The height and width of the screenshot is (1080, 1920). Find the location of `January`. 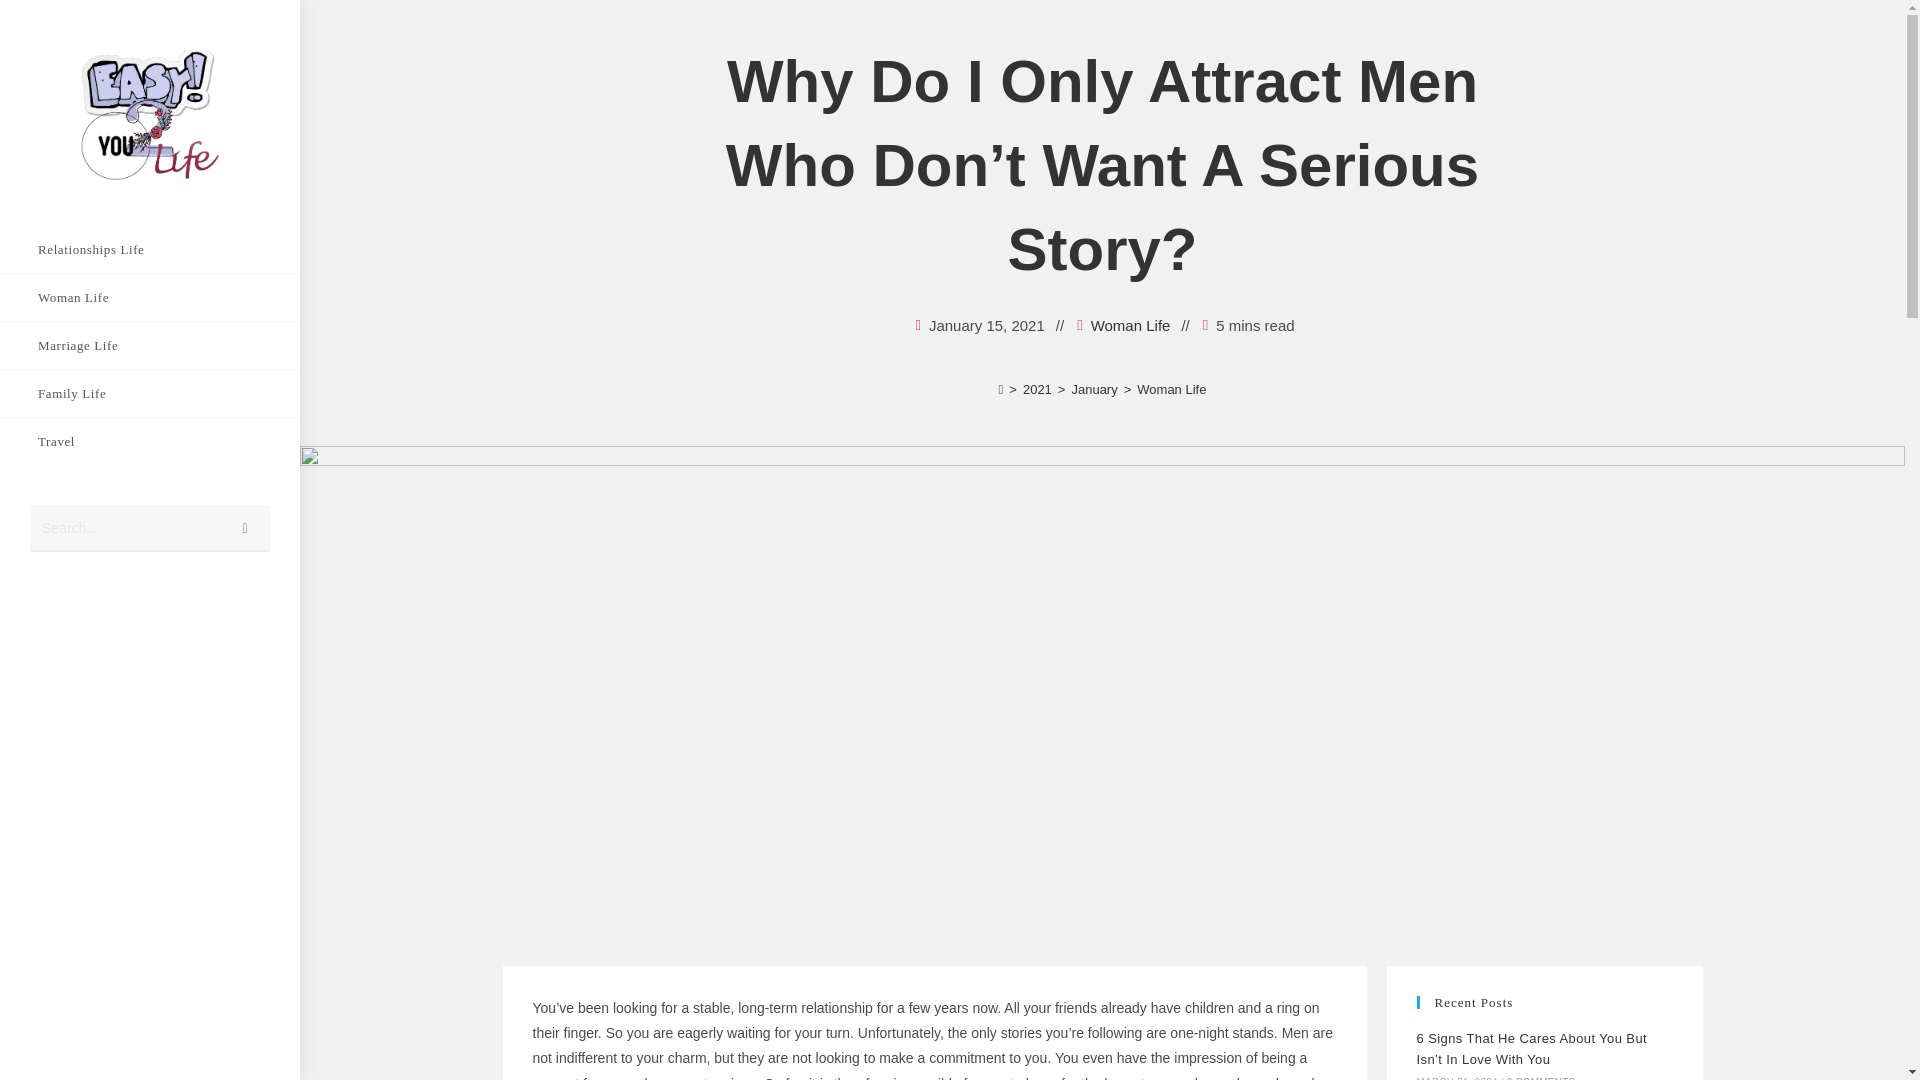

January is located at coordinates (1094, 390).